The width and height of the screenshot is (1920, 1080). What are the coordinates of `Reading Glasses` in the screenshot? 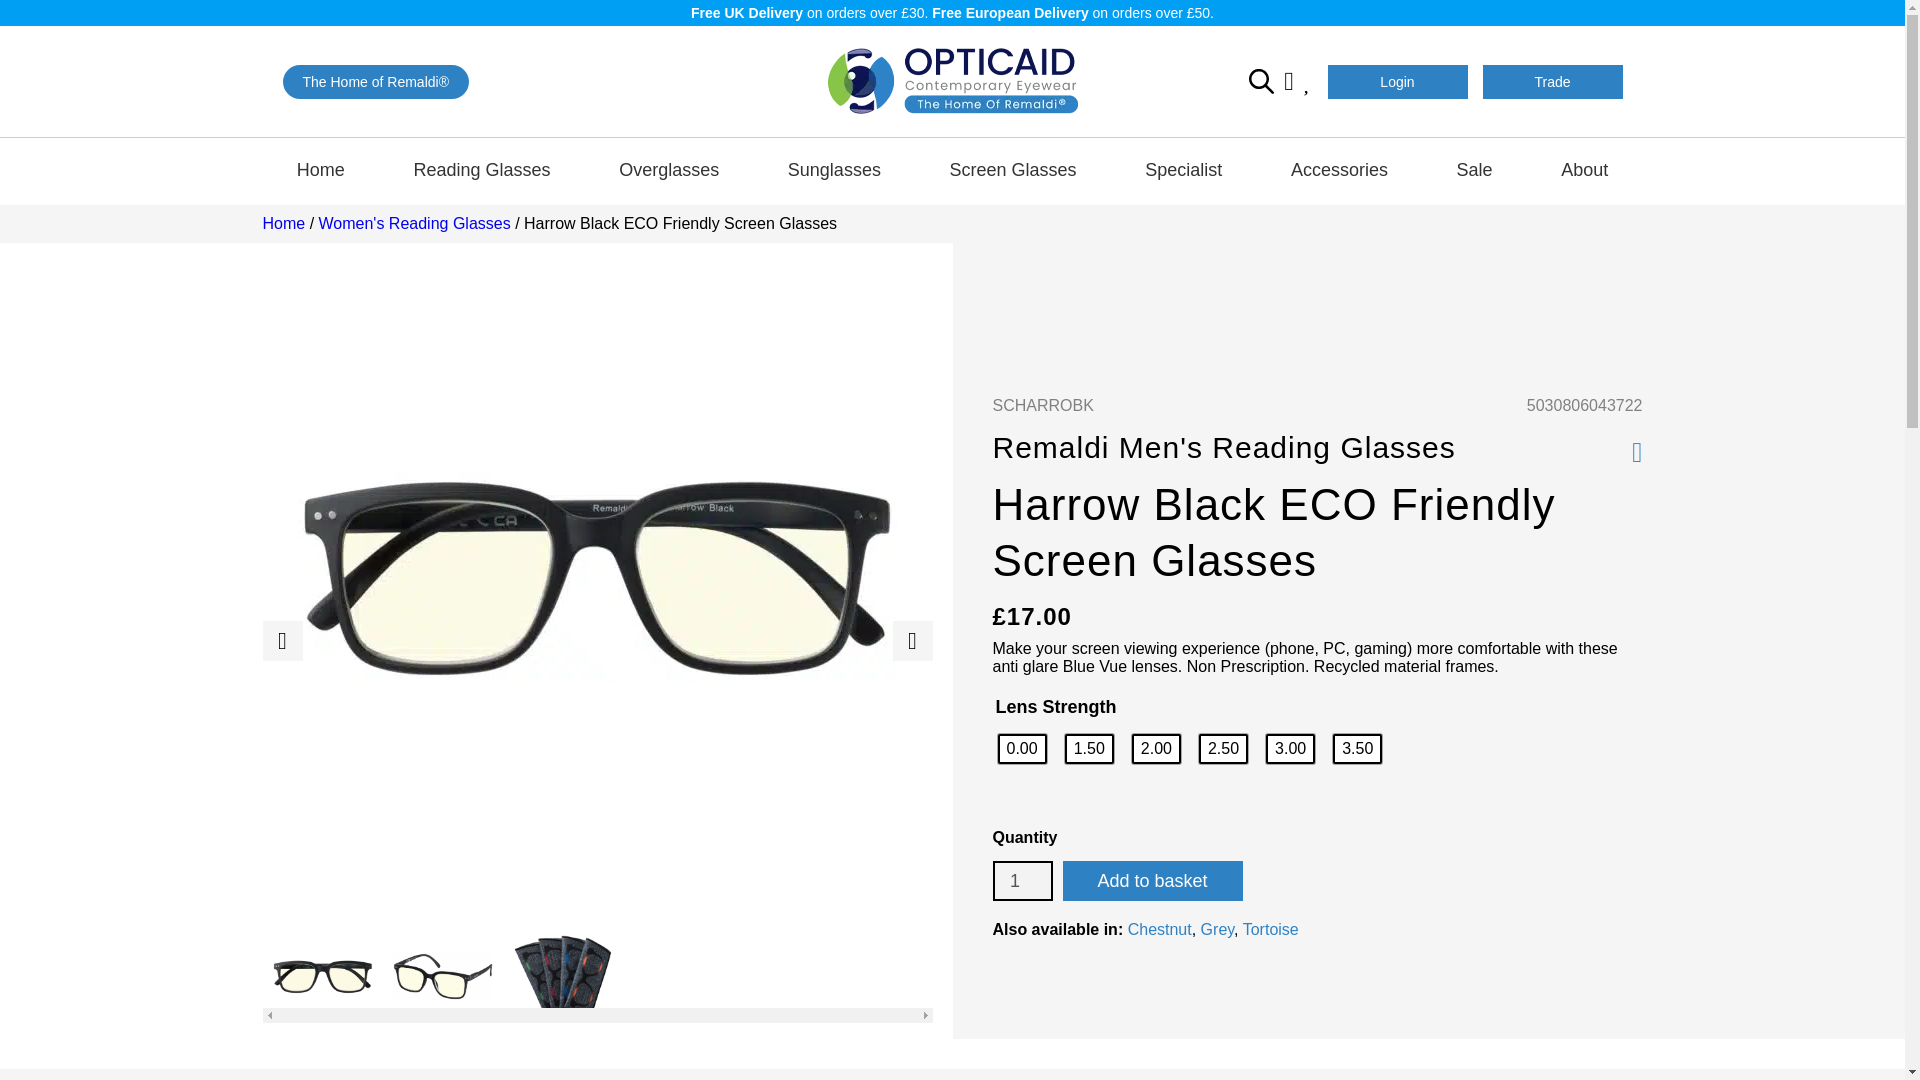 It's located at (482, 170).